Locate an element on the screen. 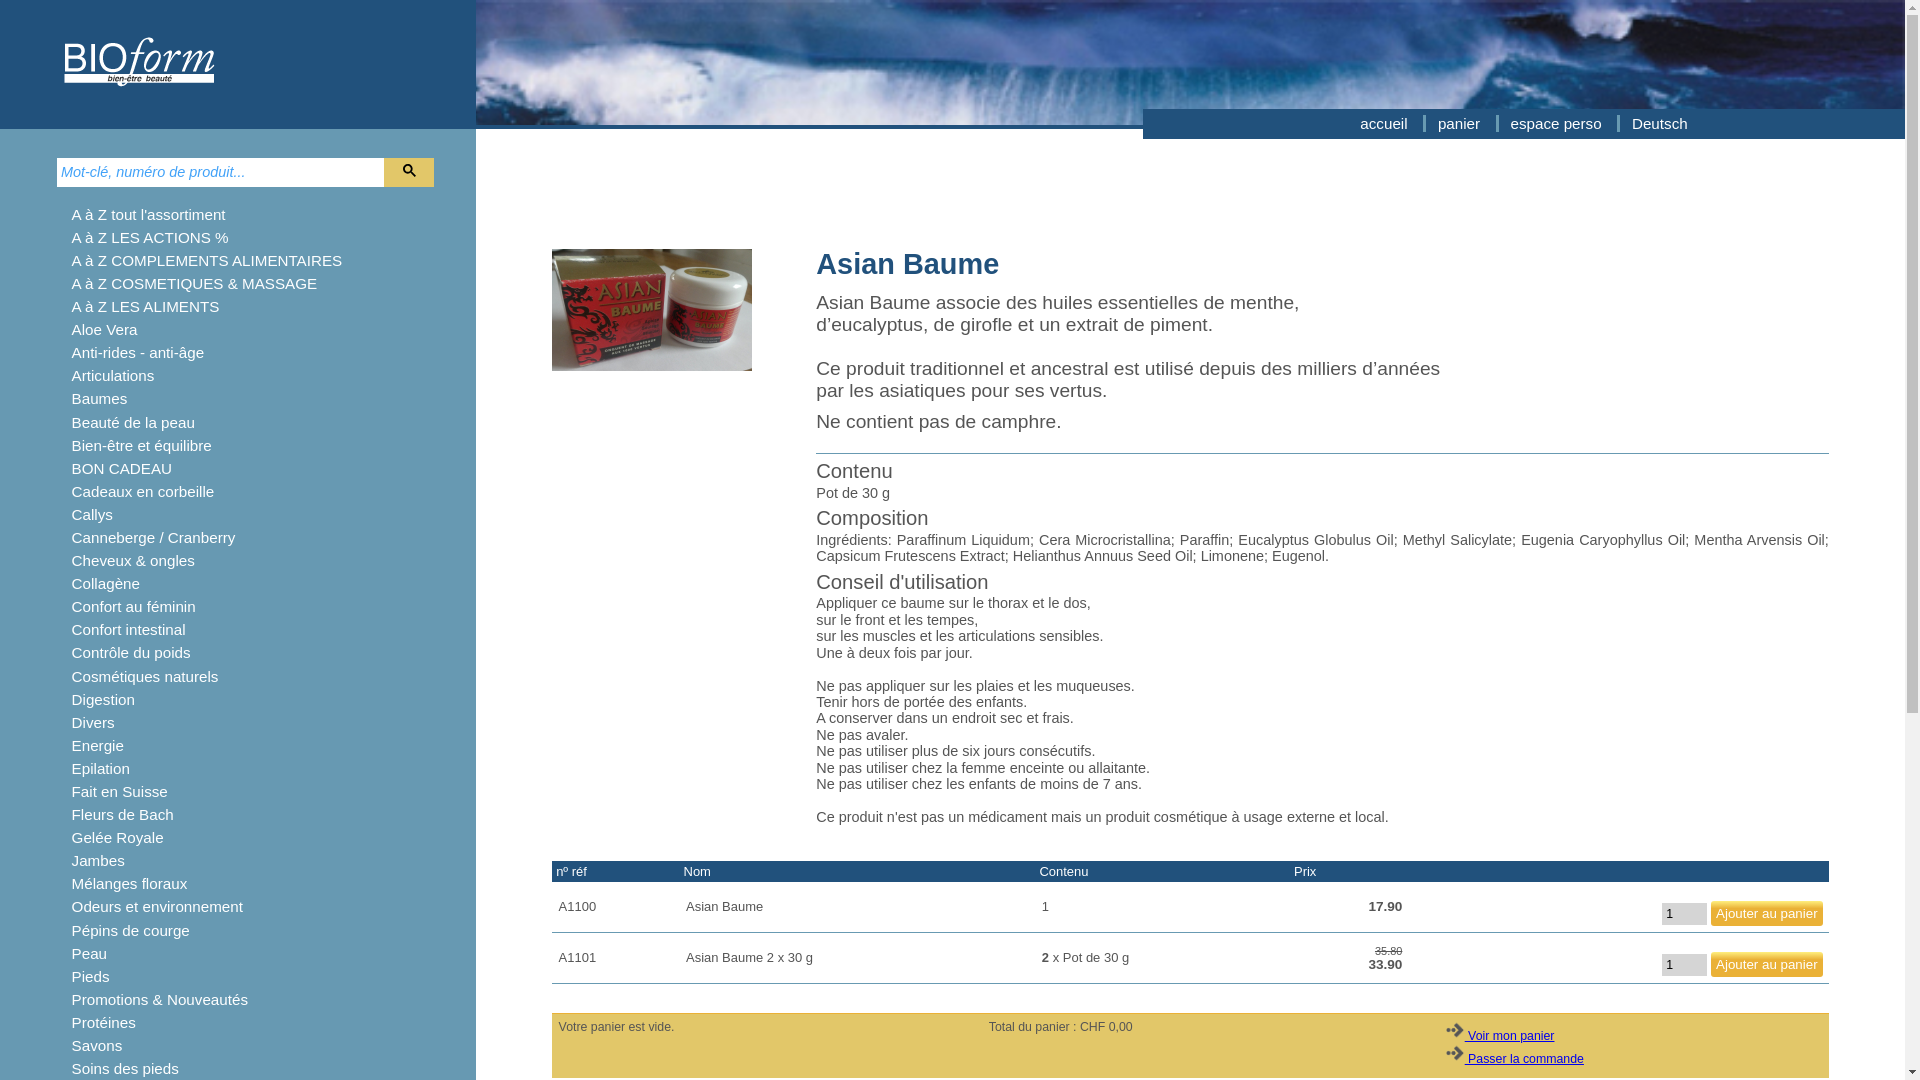 This screenshot has height=1080, width=1920. Savons is located at coordinates (97, 1046).